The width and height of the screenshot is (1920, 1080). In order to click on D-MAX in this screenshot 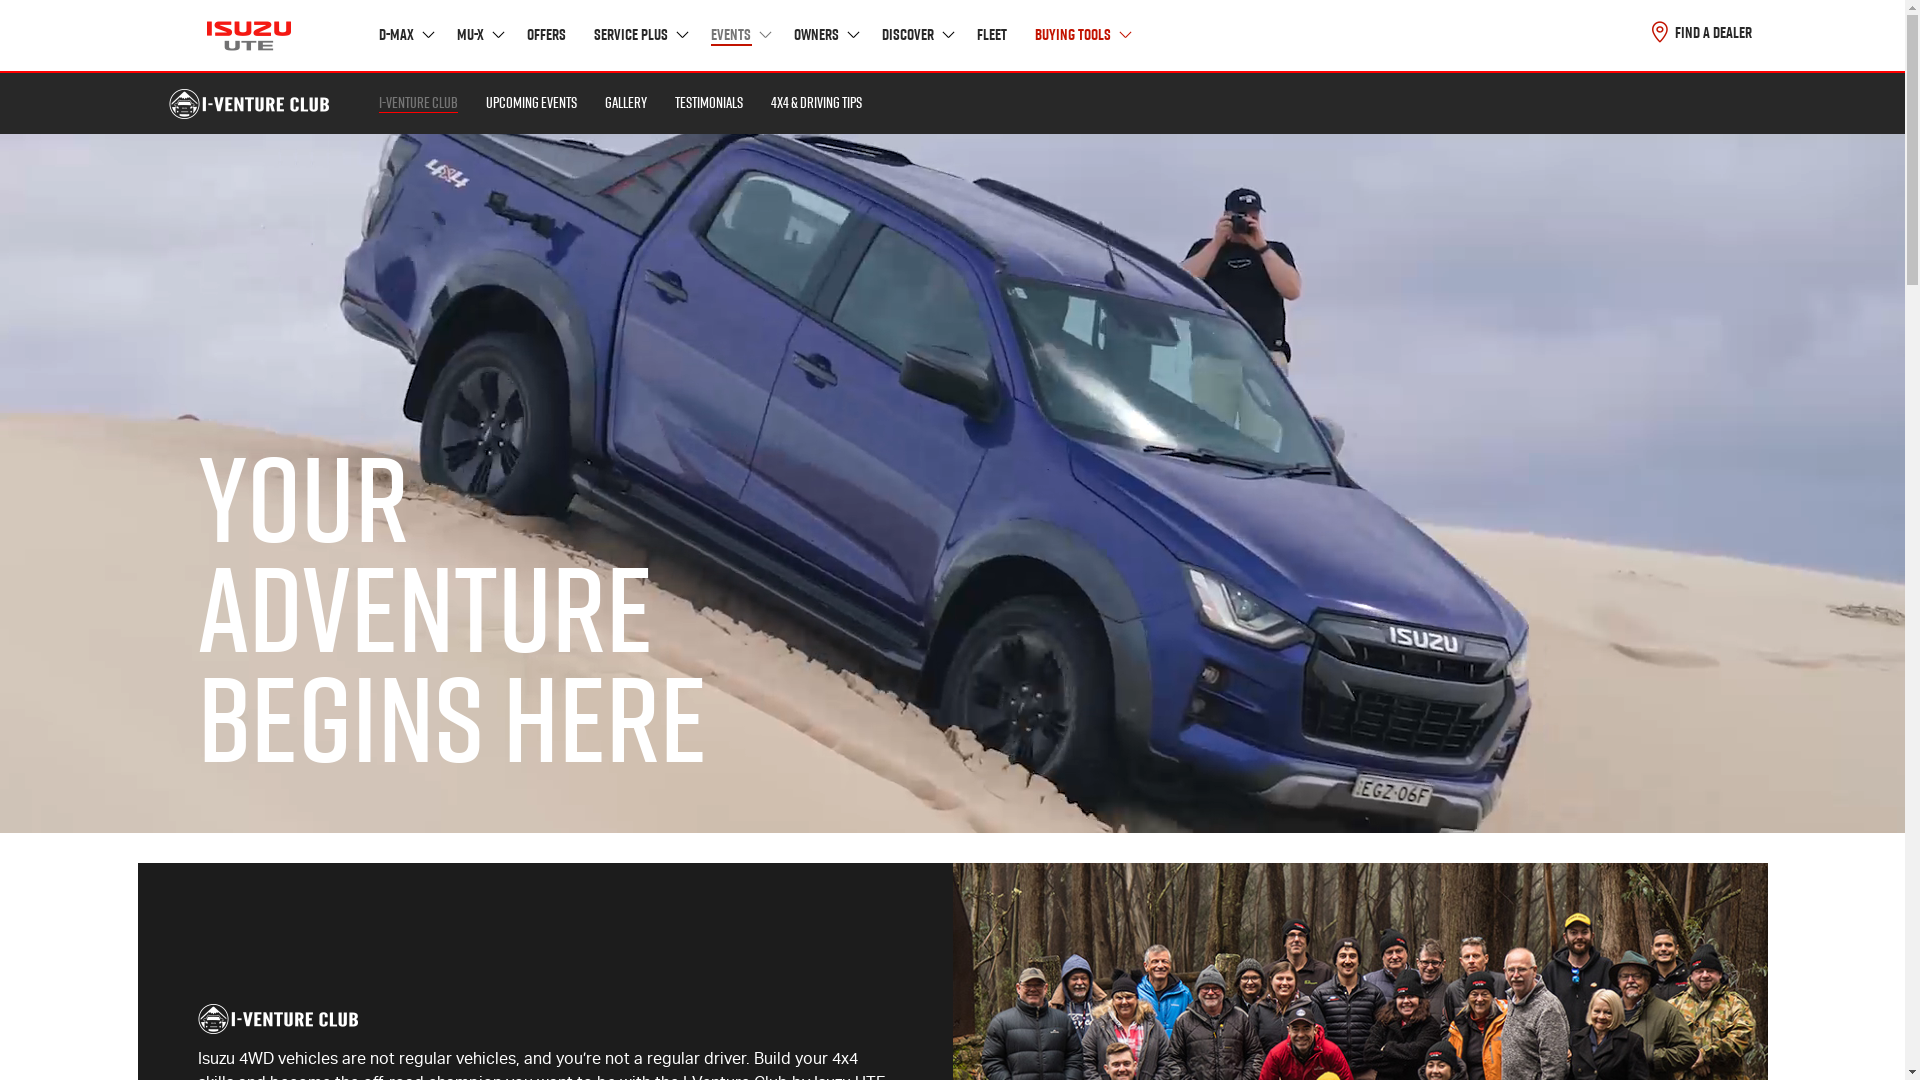, I will do `click(404, 36)`.